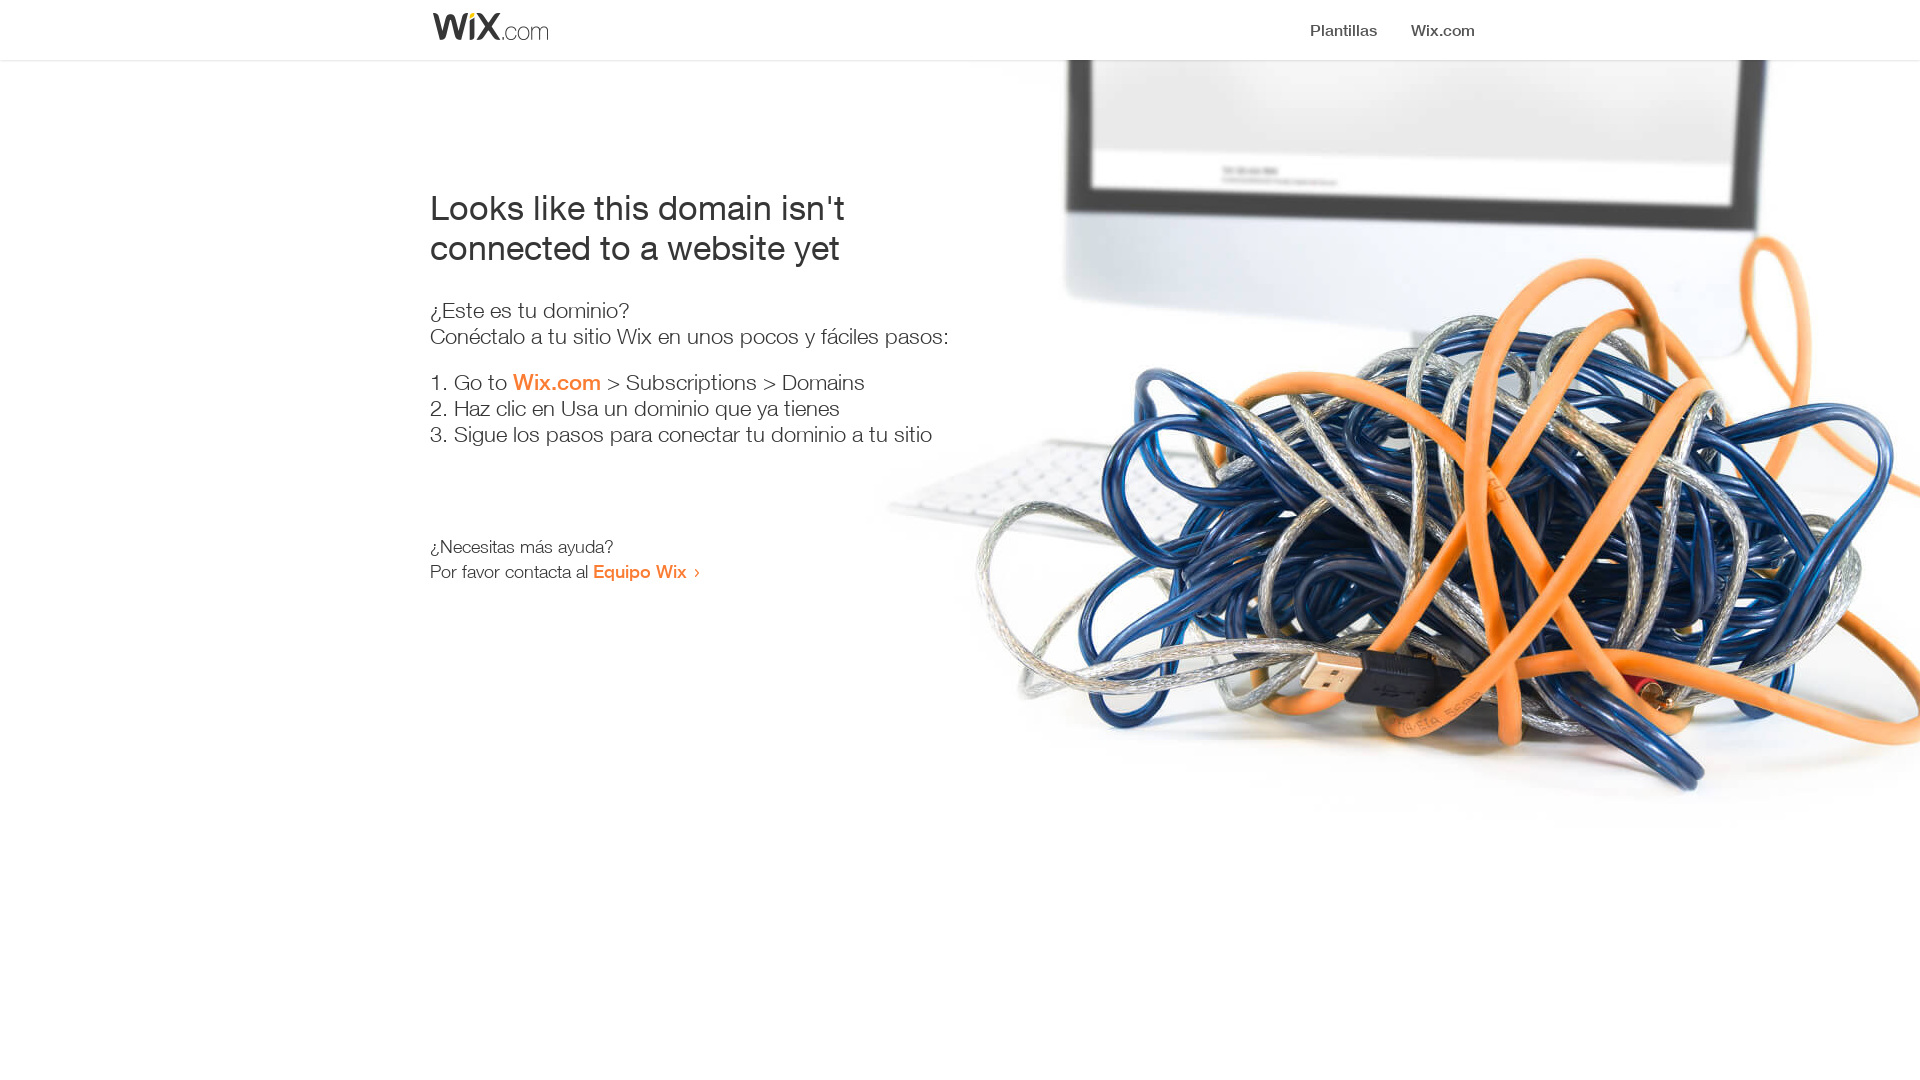 This screenshot has width=1920, height=1080. I want to click on Wix.com, so click(557, 382).